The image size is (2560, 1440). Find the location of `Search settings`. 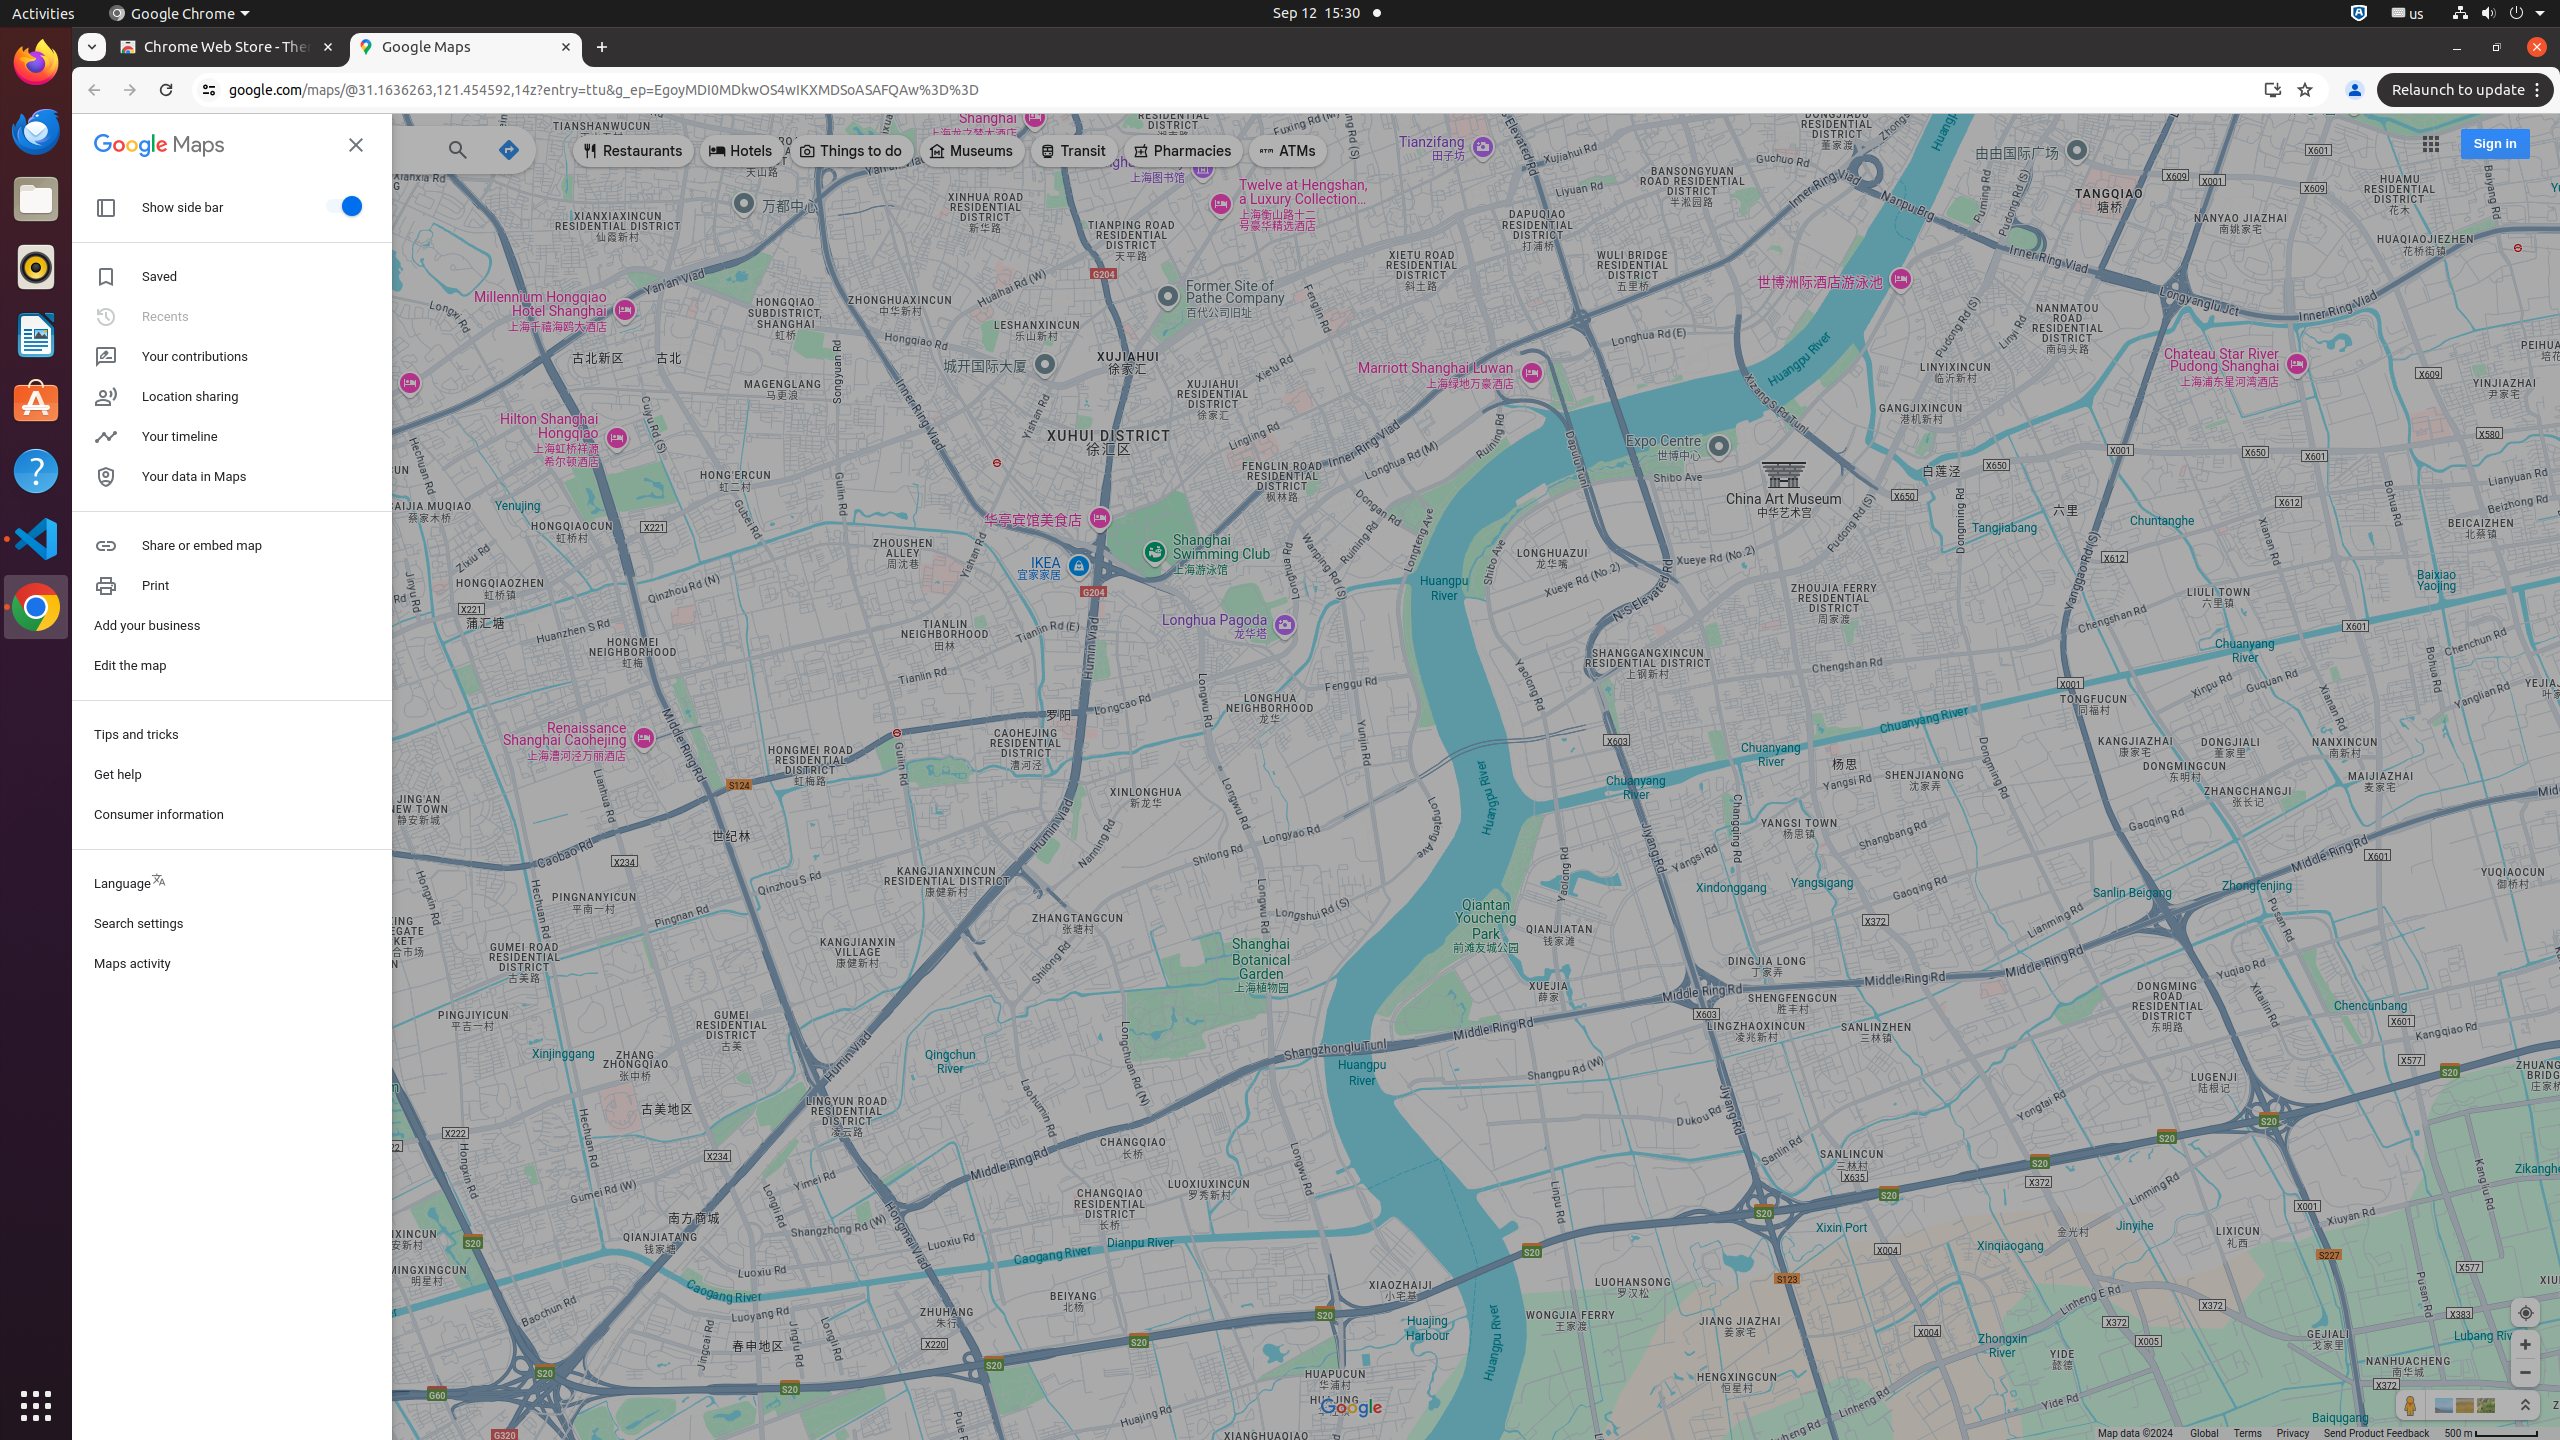

Search settings is located at coordinates (232, 924).